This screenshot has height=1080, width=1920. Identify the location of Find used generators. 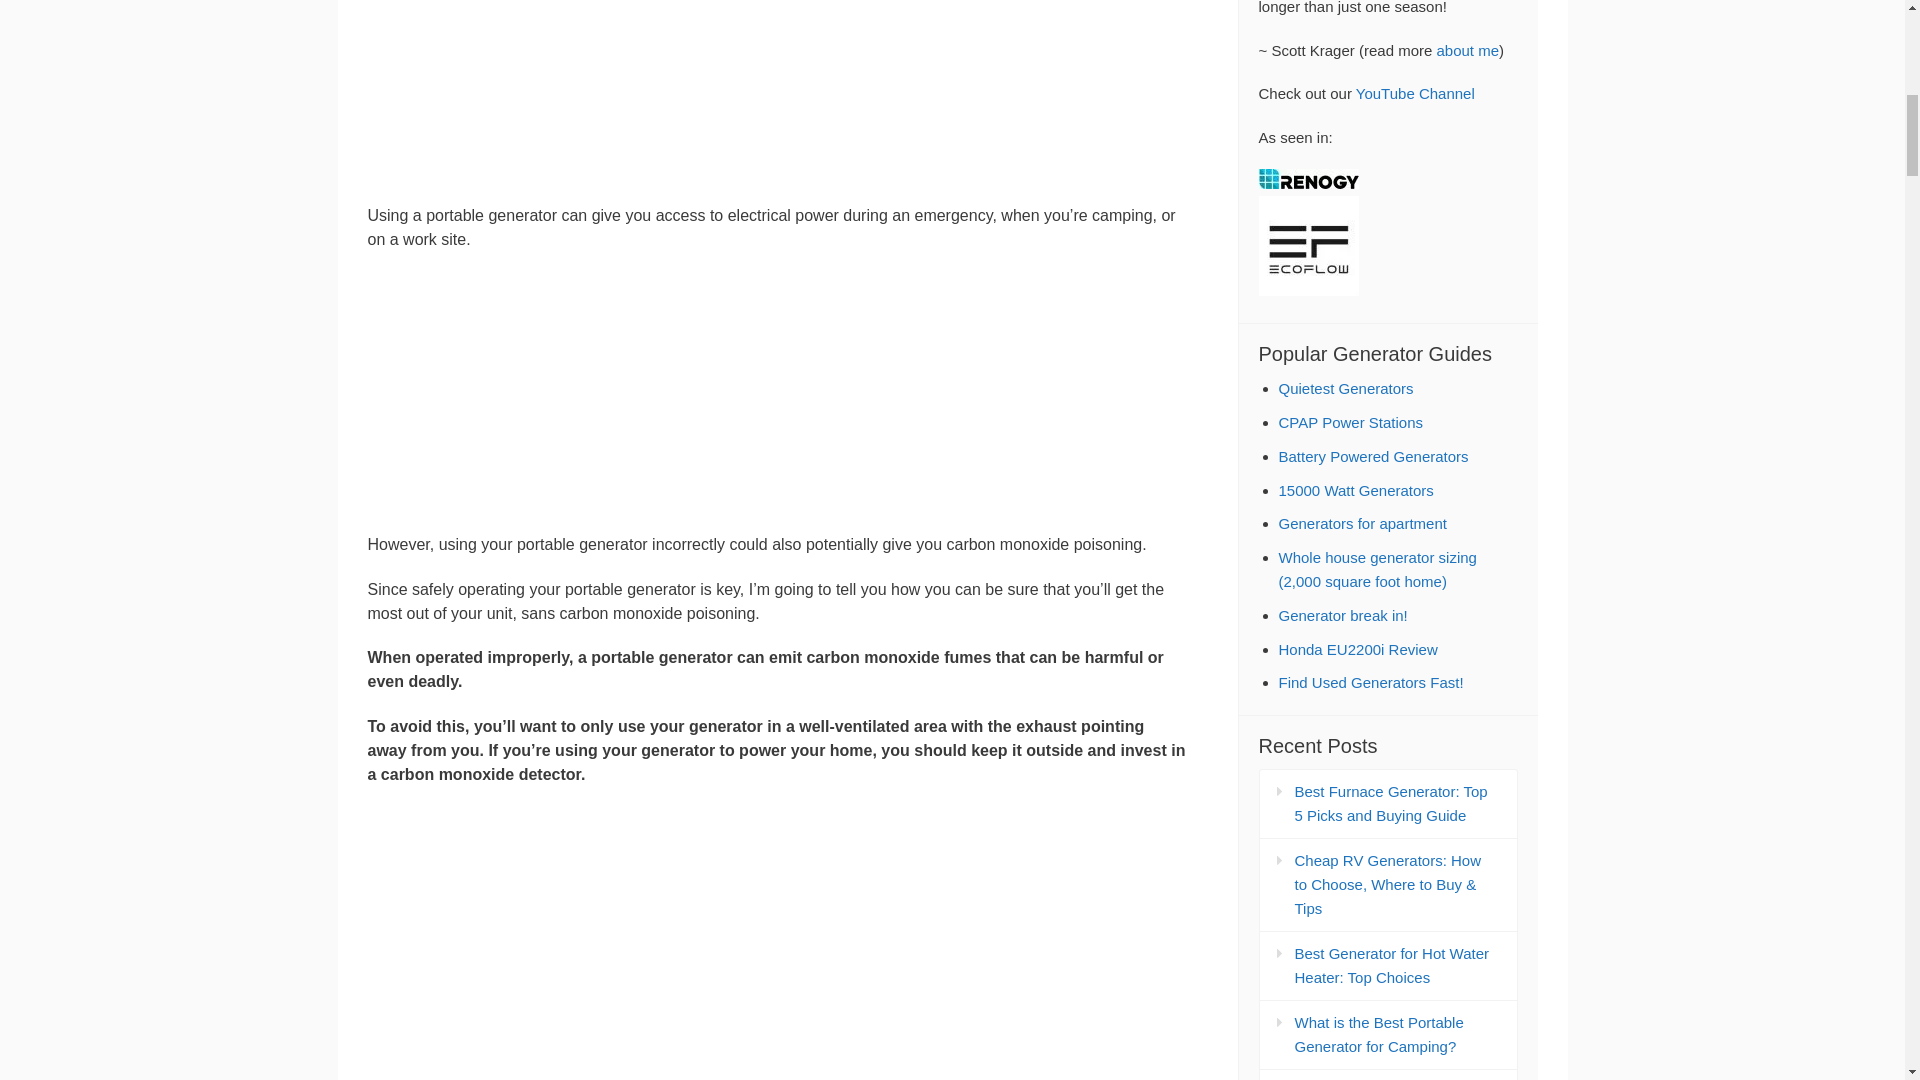
(1370, 682).